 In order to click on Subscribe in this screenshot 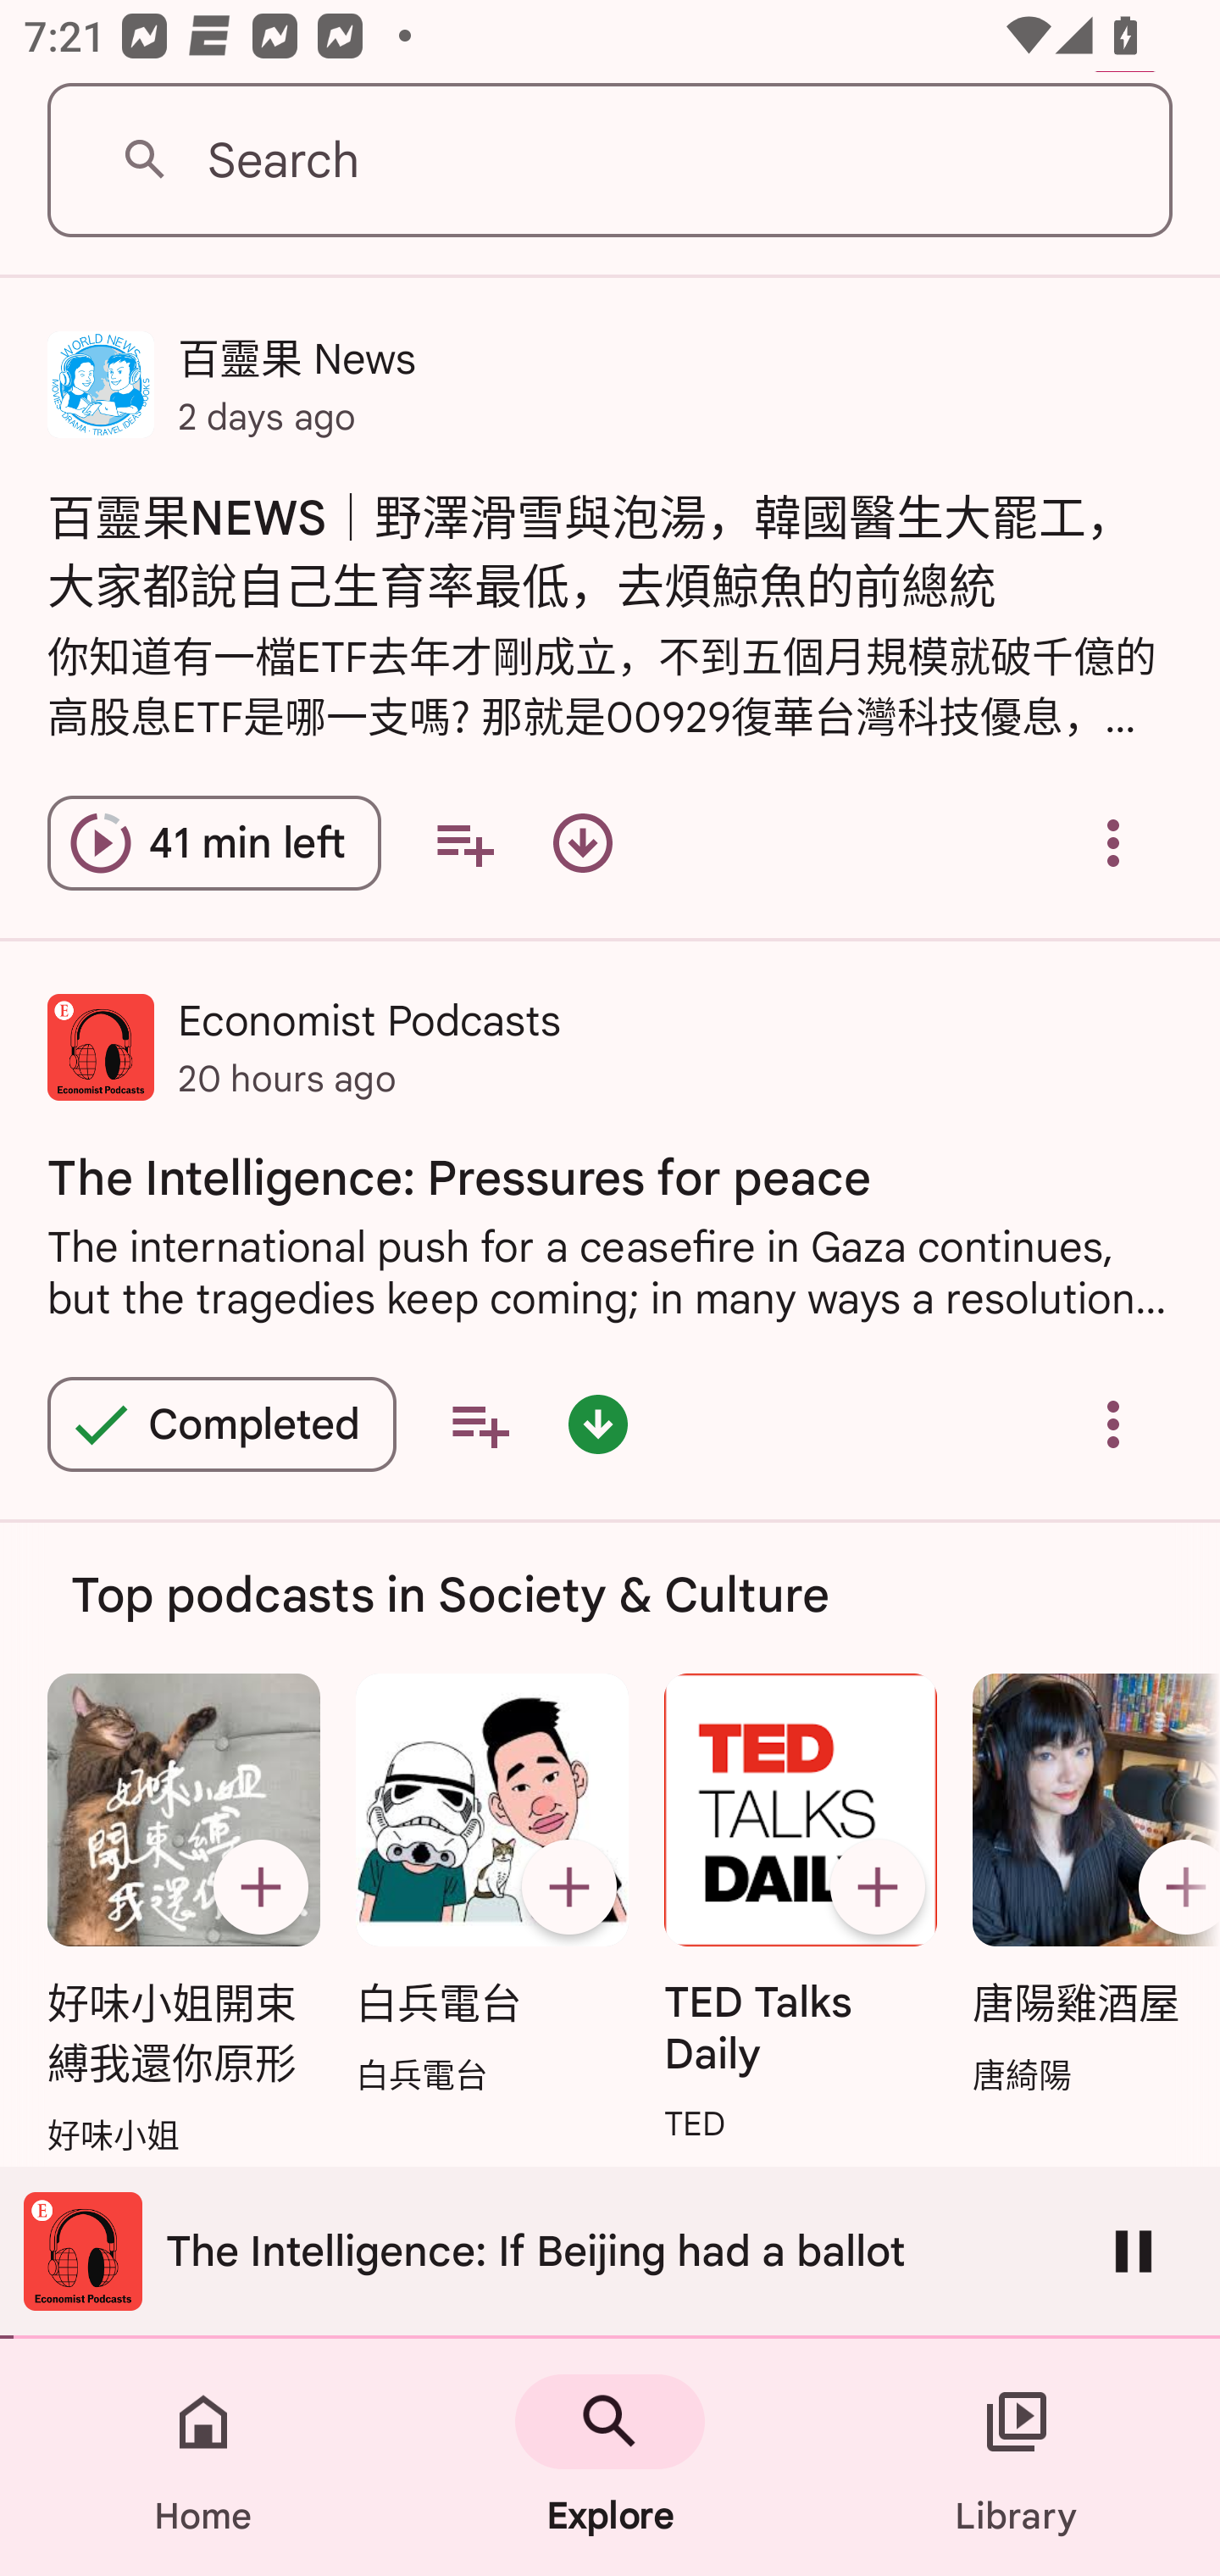, I will do `click(568, 1888)`.